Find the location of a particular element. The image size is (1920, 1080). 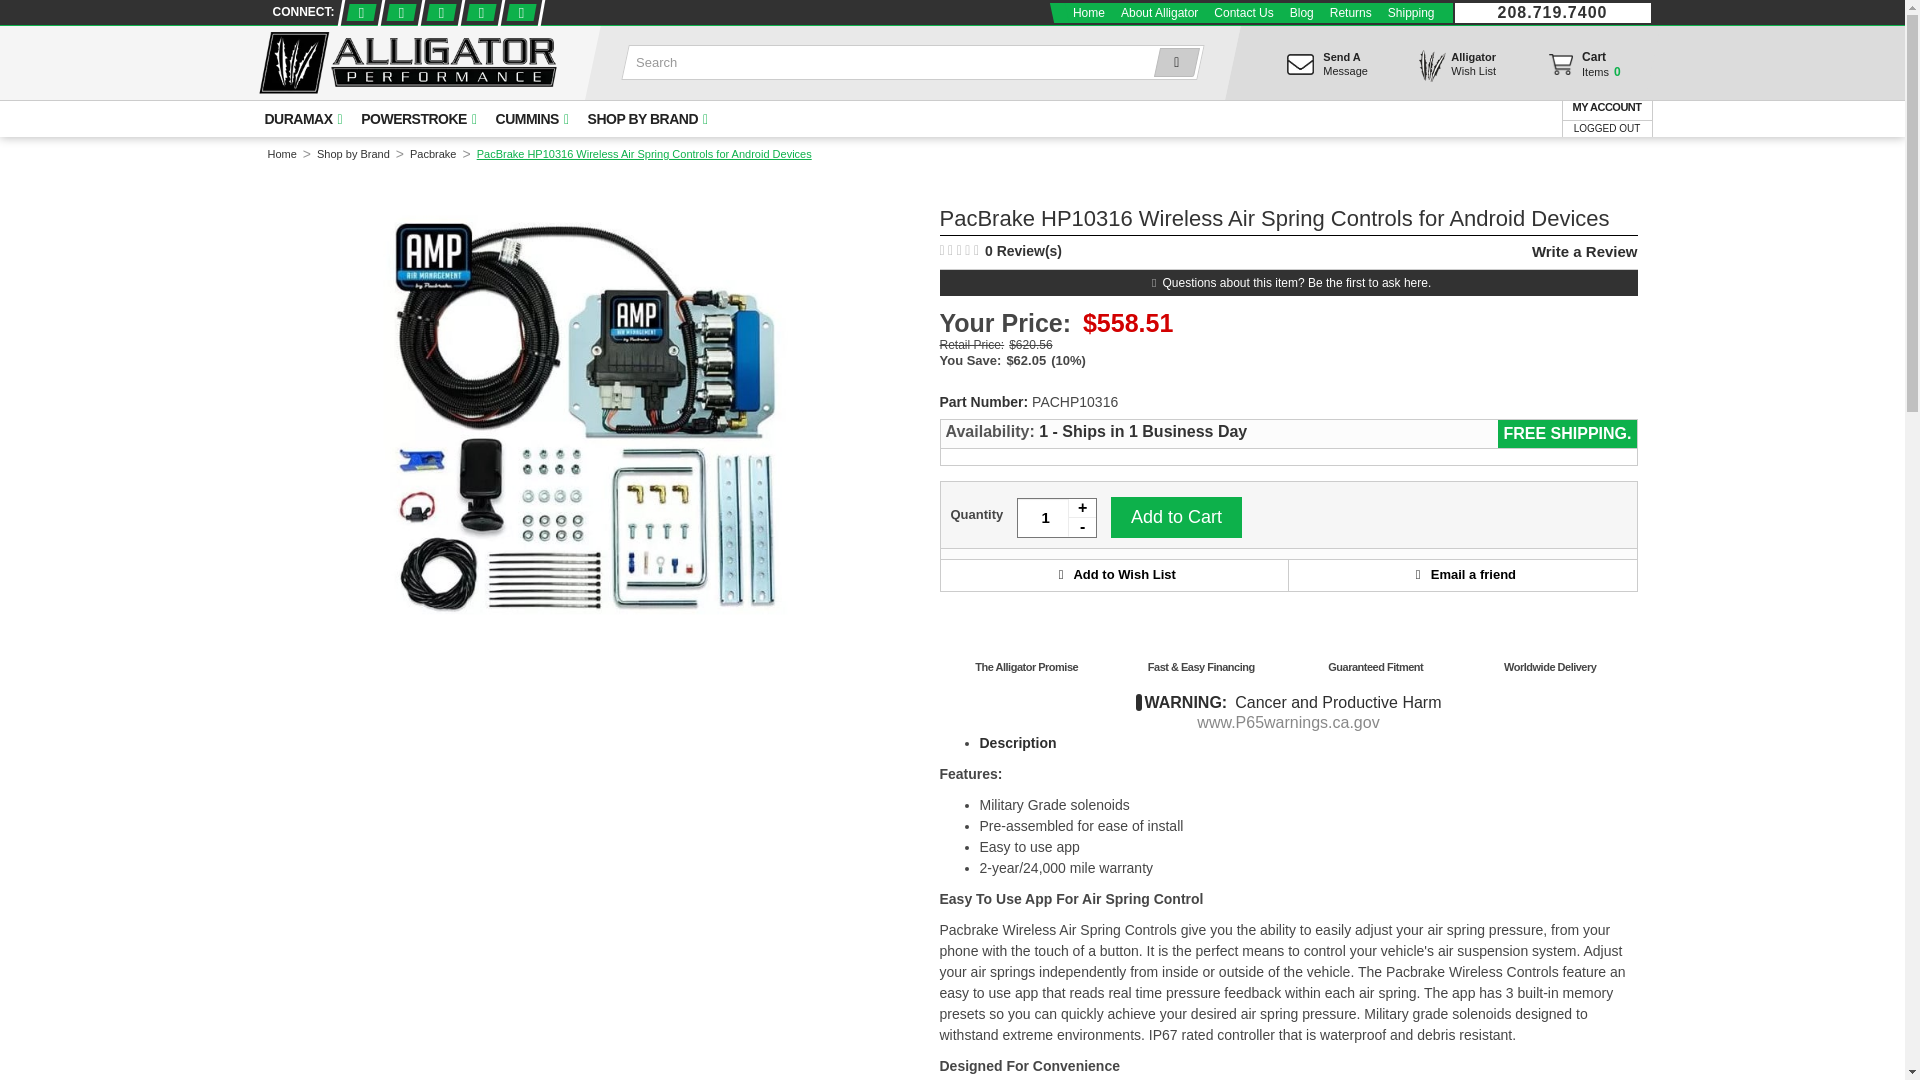

Follow Us on Twitter is located at coordinates (1582, 69).